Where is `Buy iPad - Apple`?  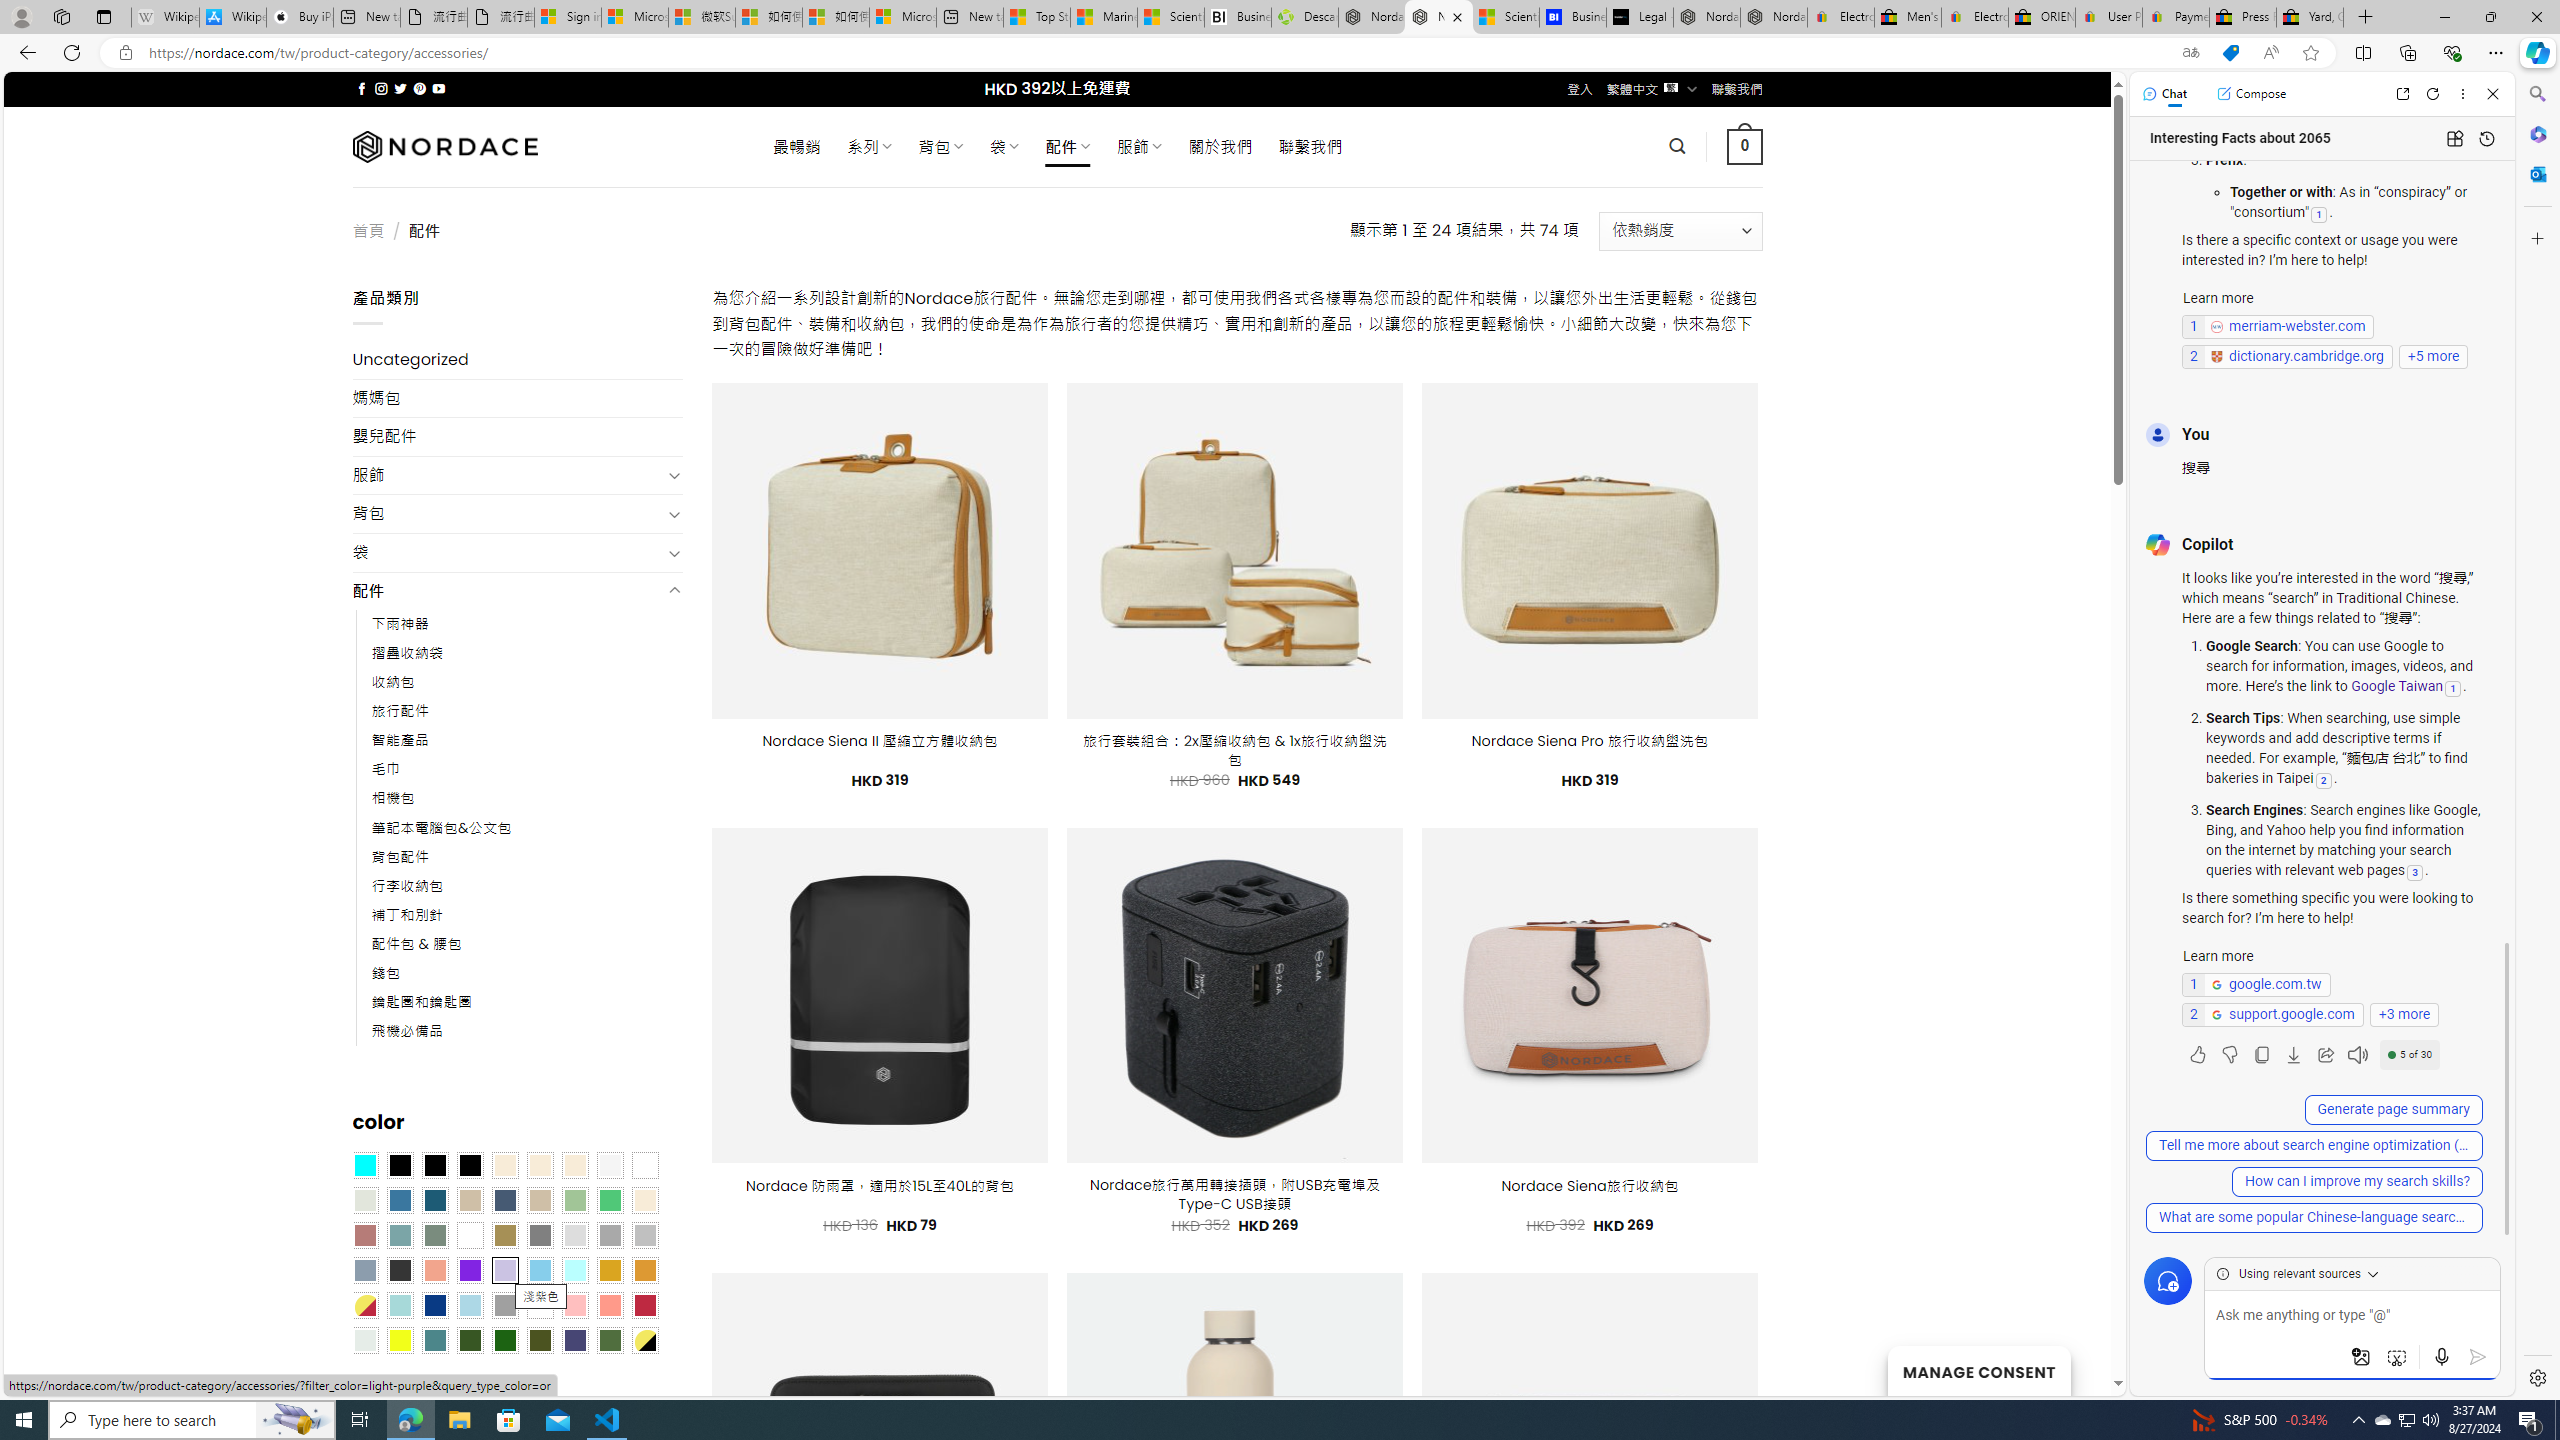 Buy iPad - Apple is located at coordinates (300, 17).